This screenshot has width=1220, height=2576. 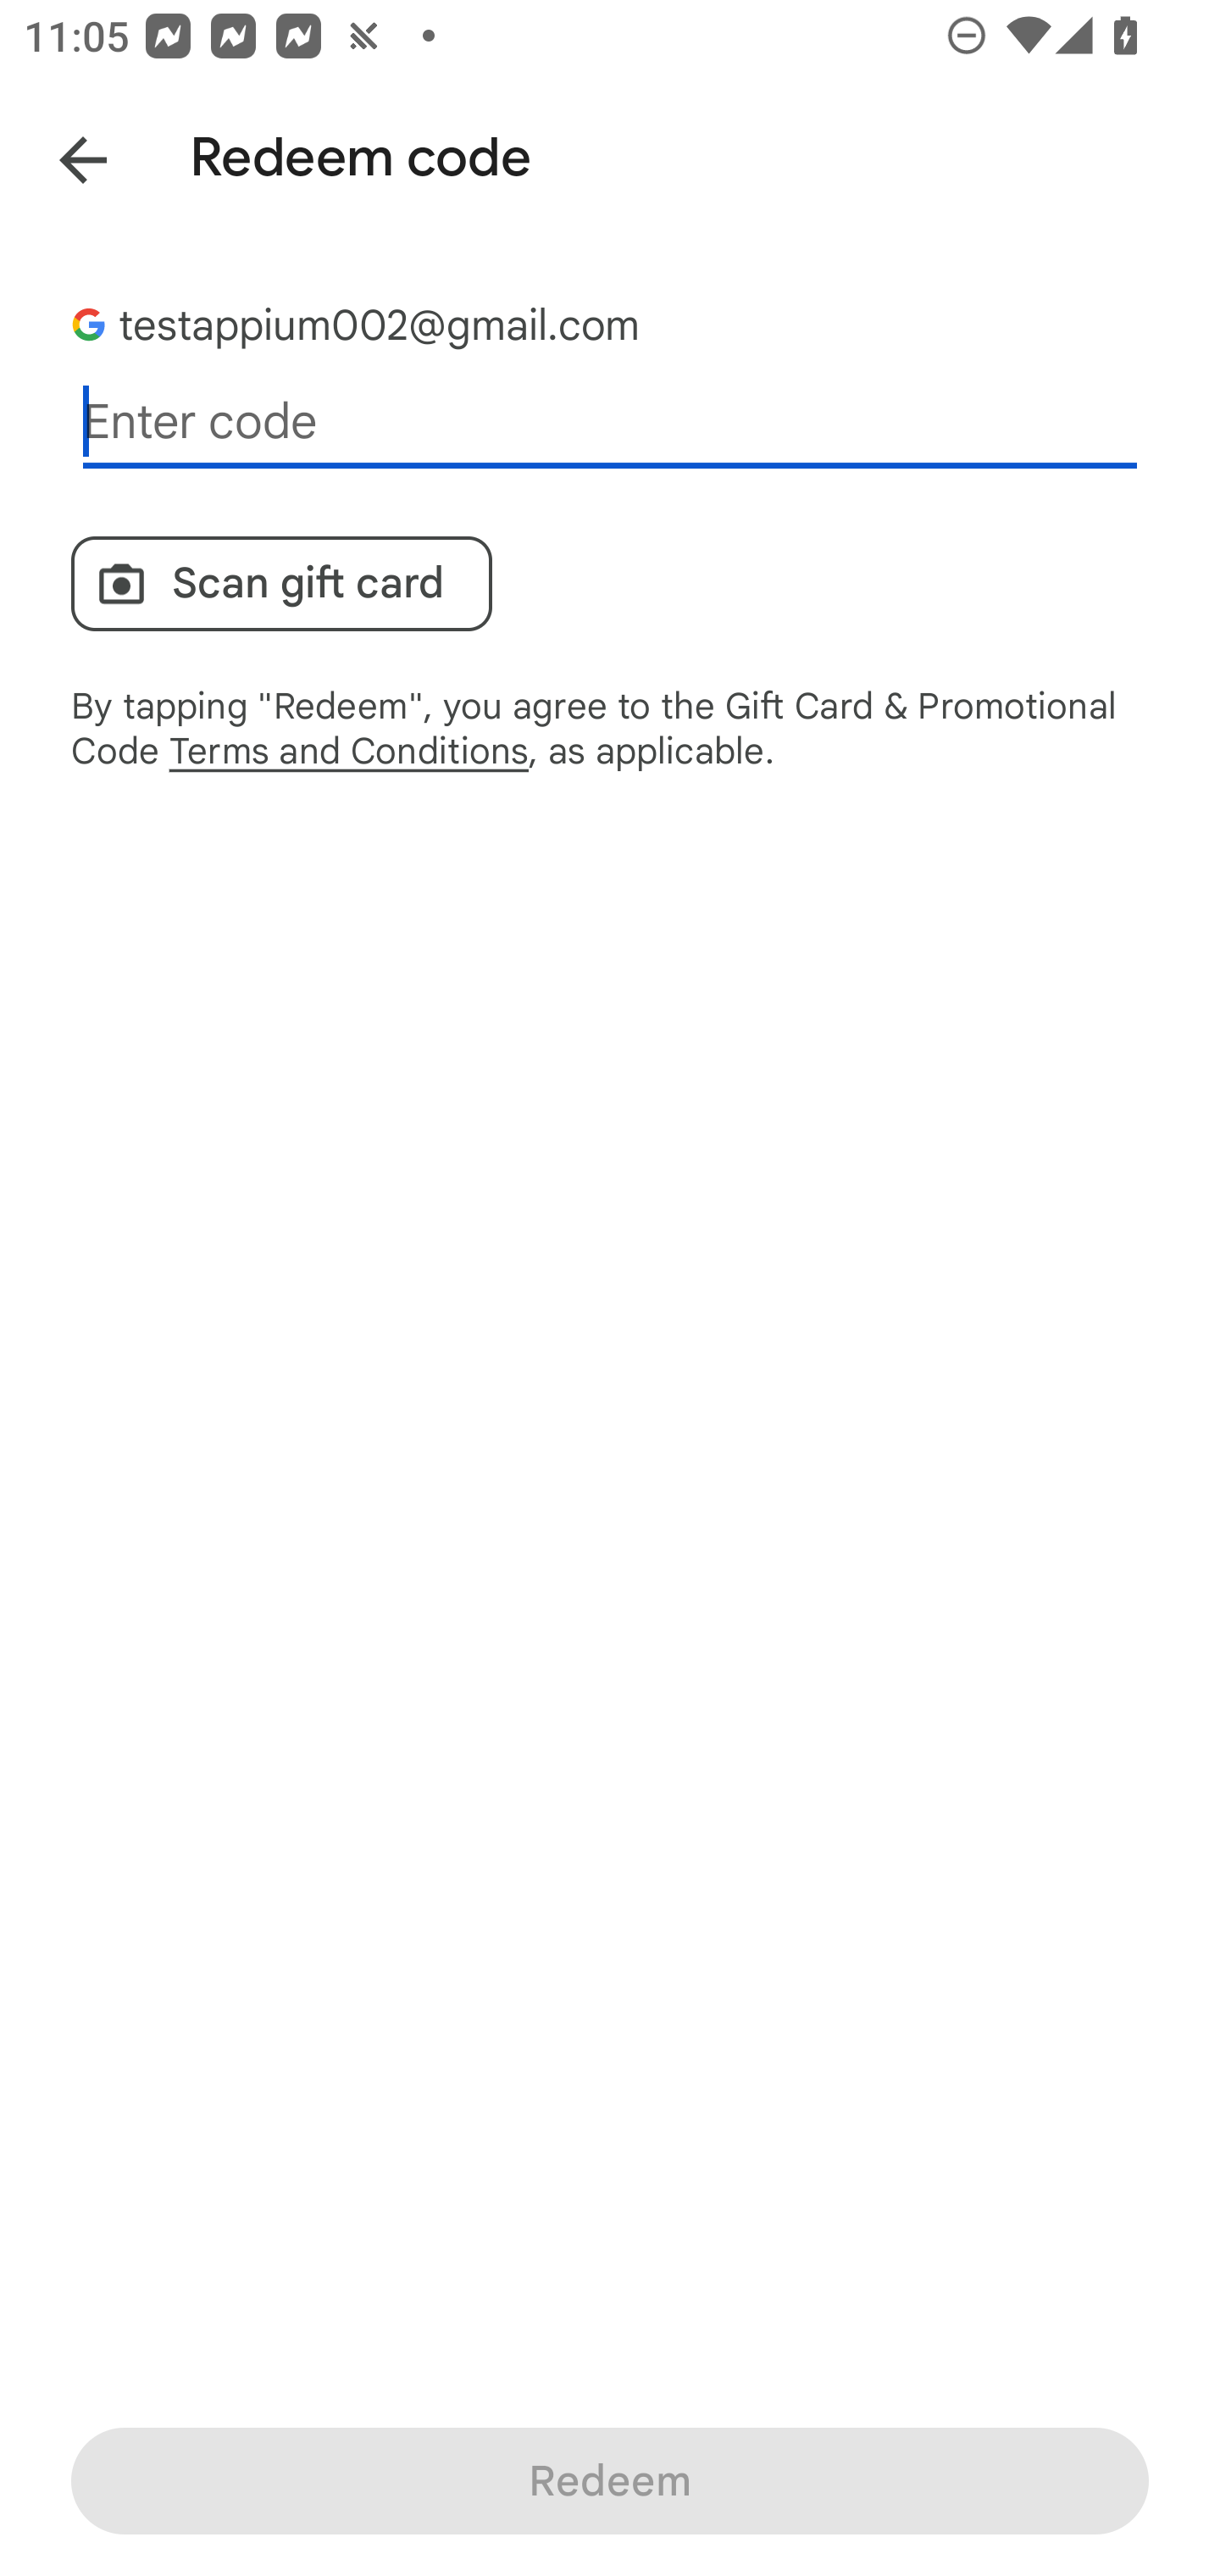 I want to click on Enter code, so click(x=610, y=422).